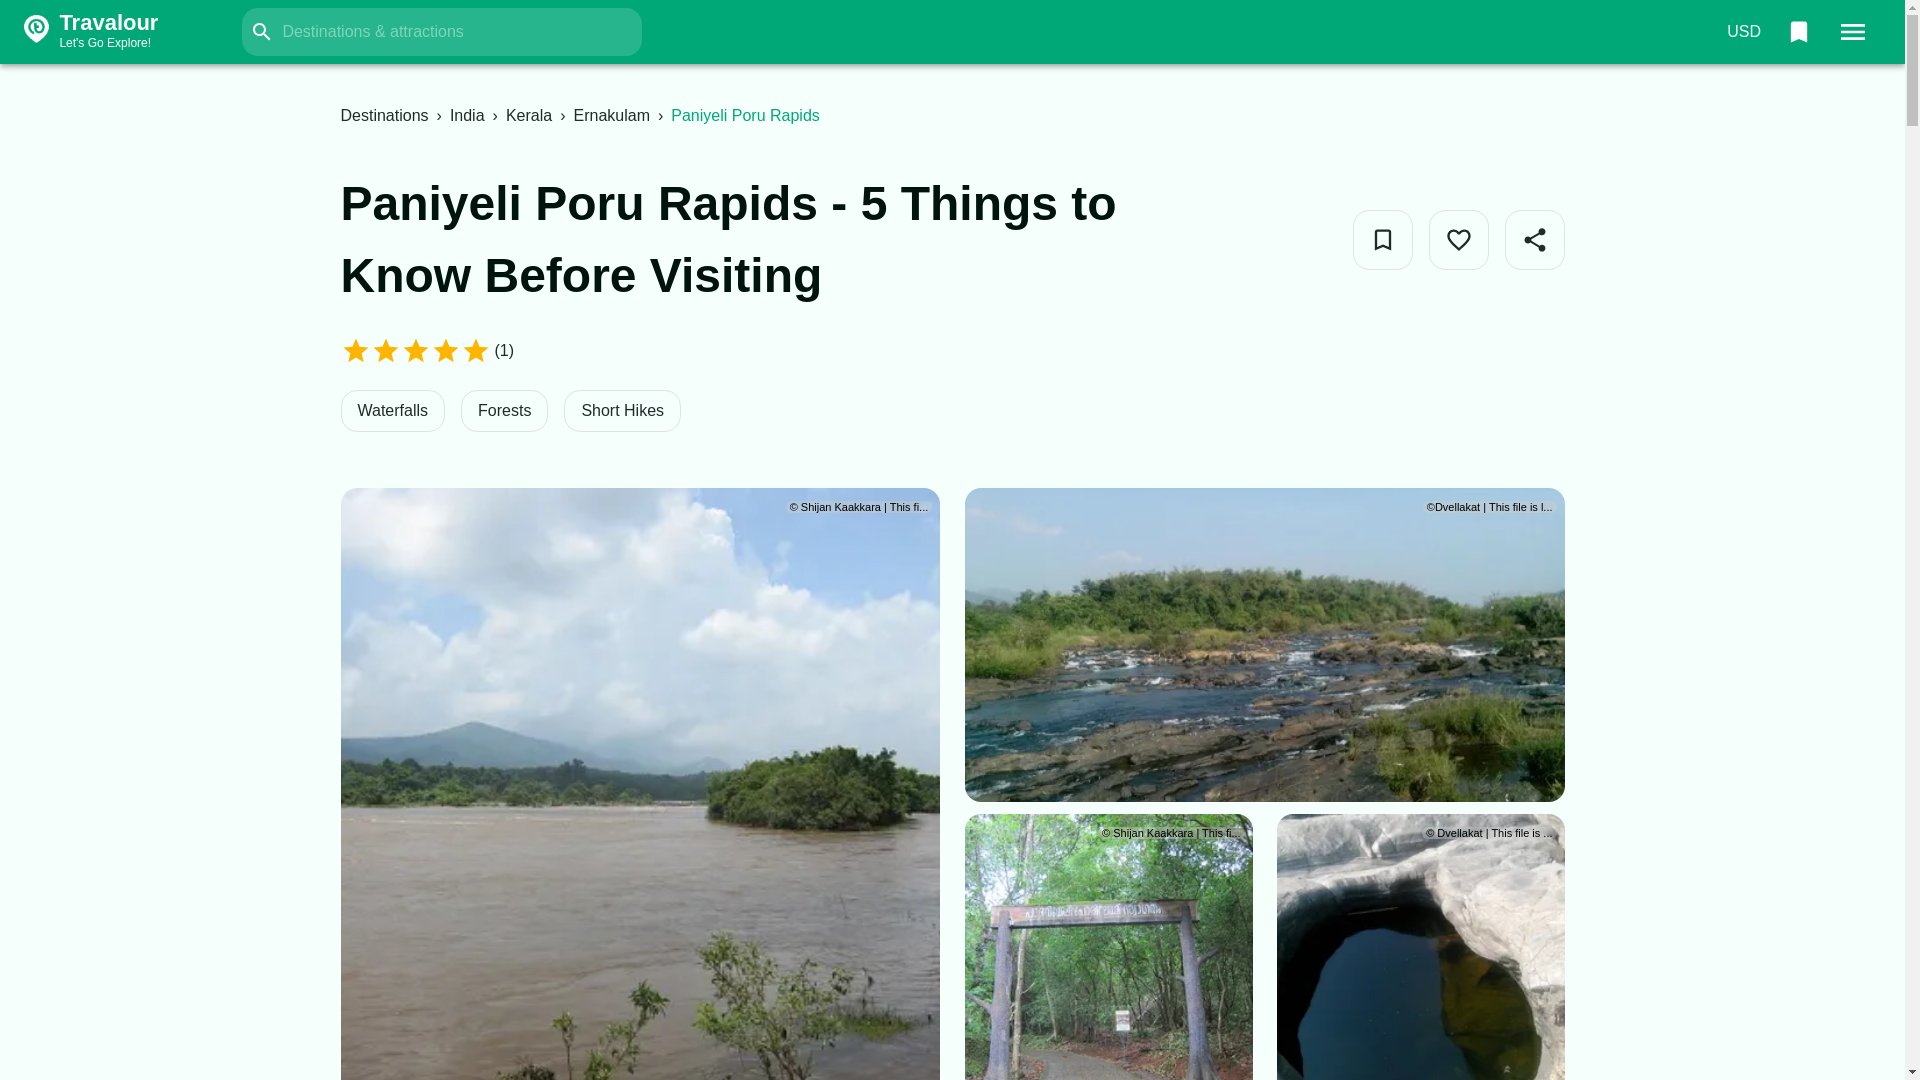 This screenshot has width=1920, height=1080. I want to click on Like, so click(1458, 240).